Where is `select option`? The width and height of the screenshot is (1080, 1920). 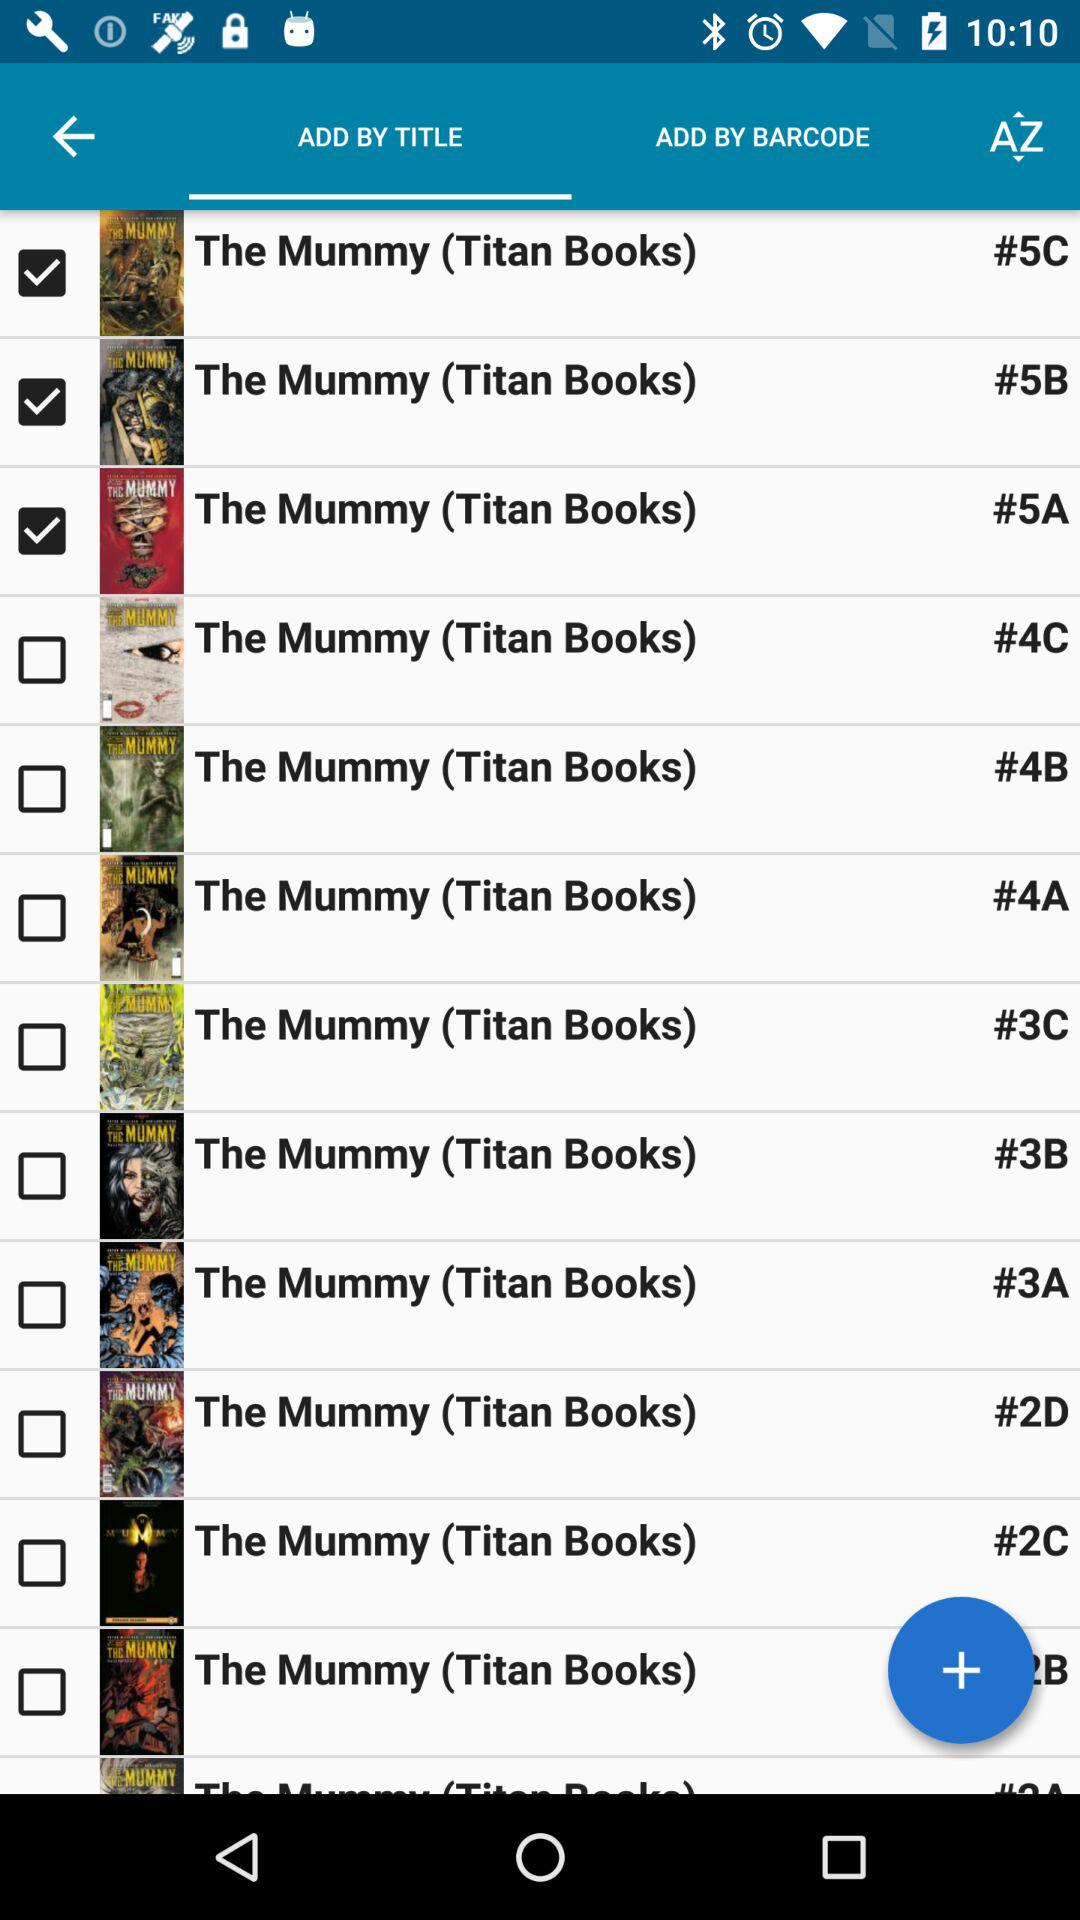
select option is located at coordinates (50, 273).